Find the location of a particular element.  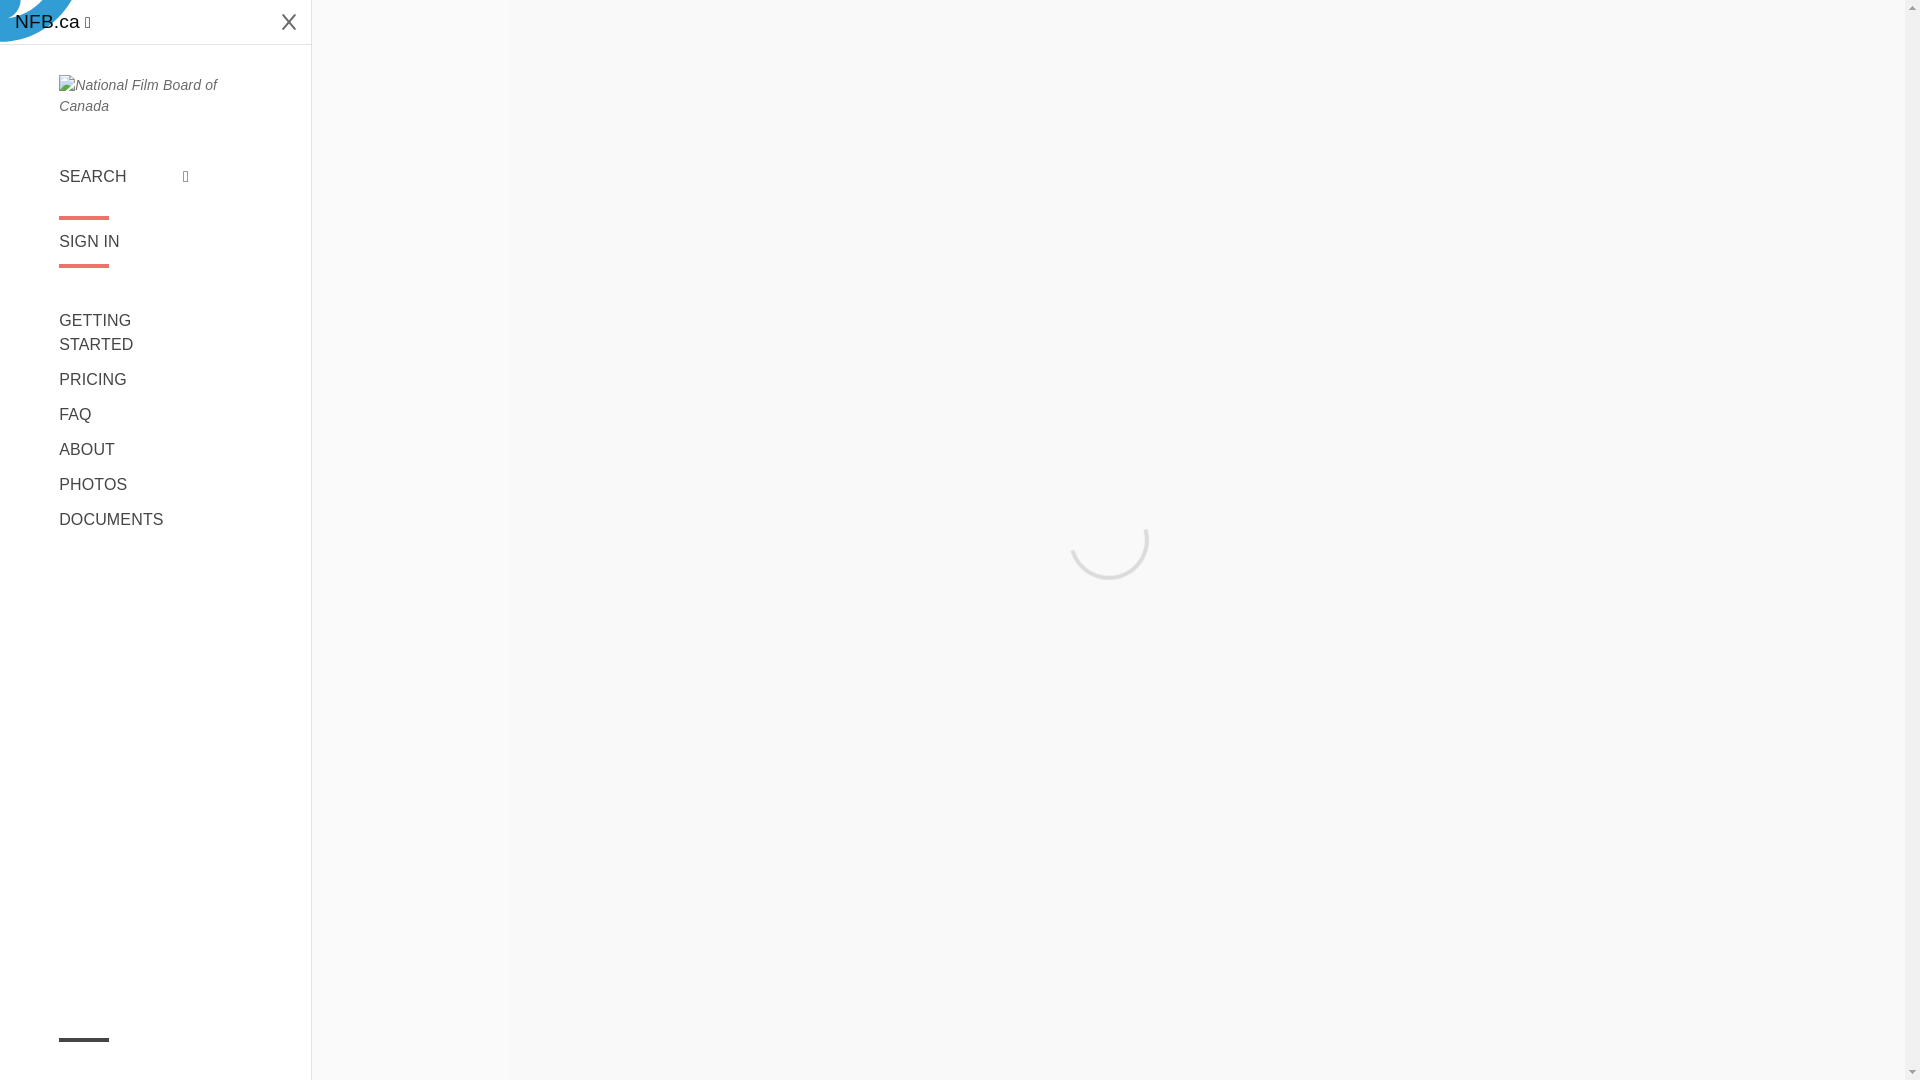

NFB.ca is located at coordinates (52, 22).